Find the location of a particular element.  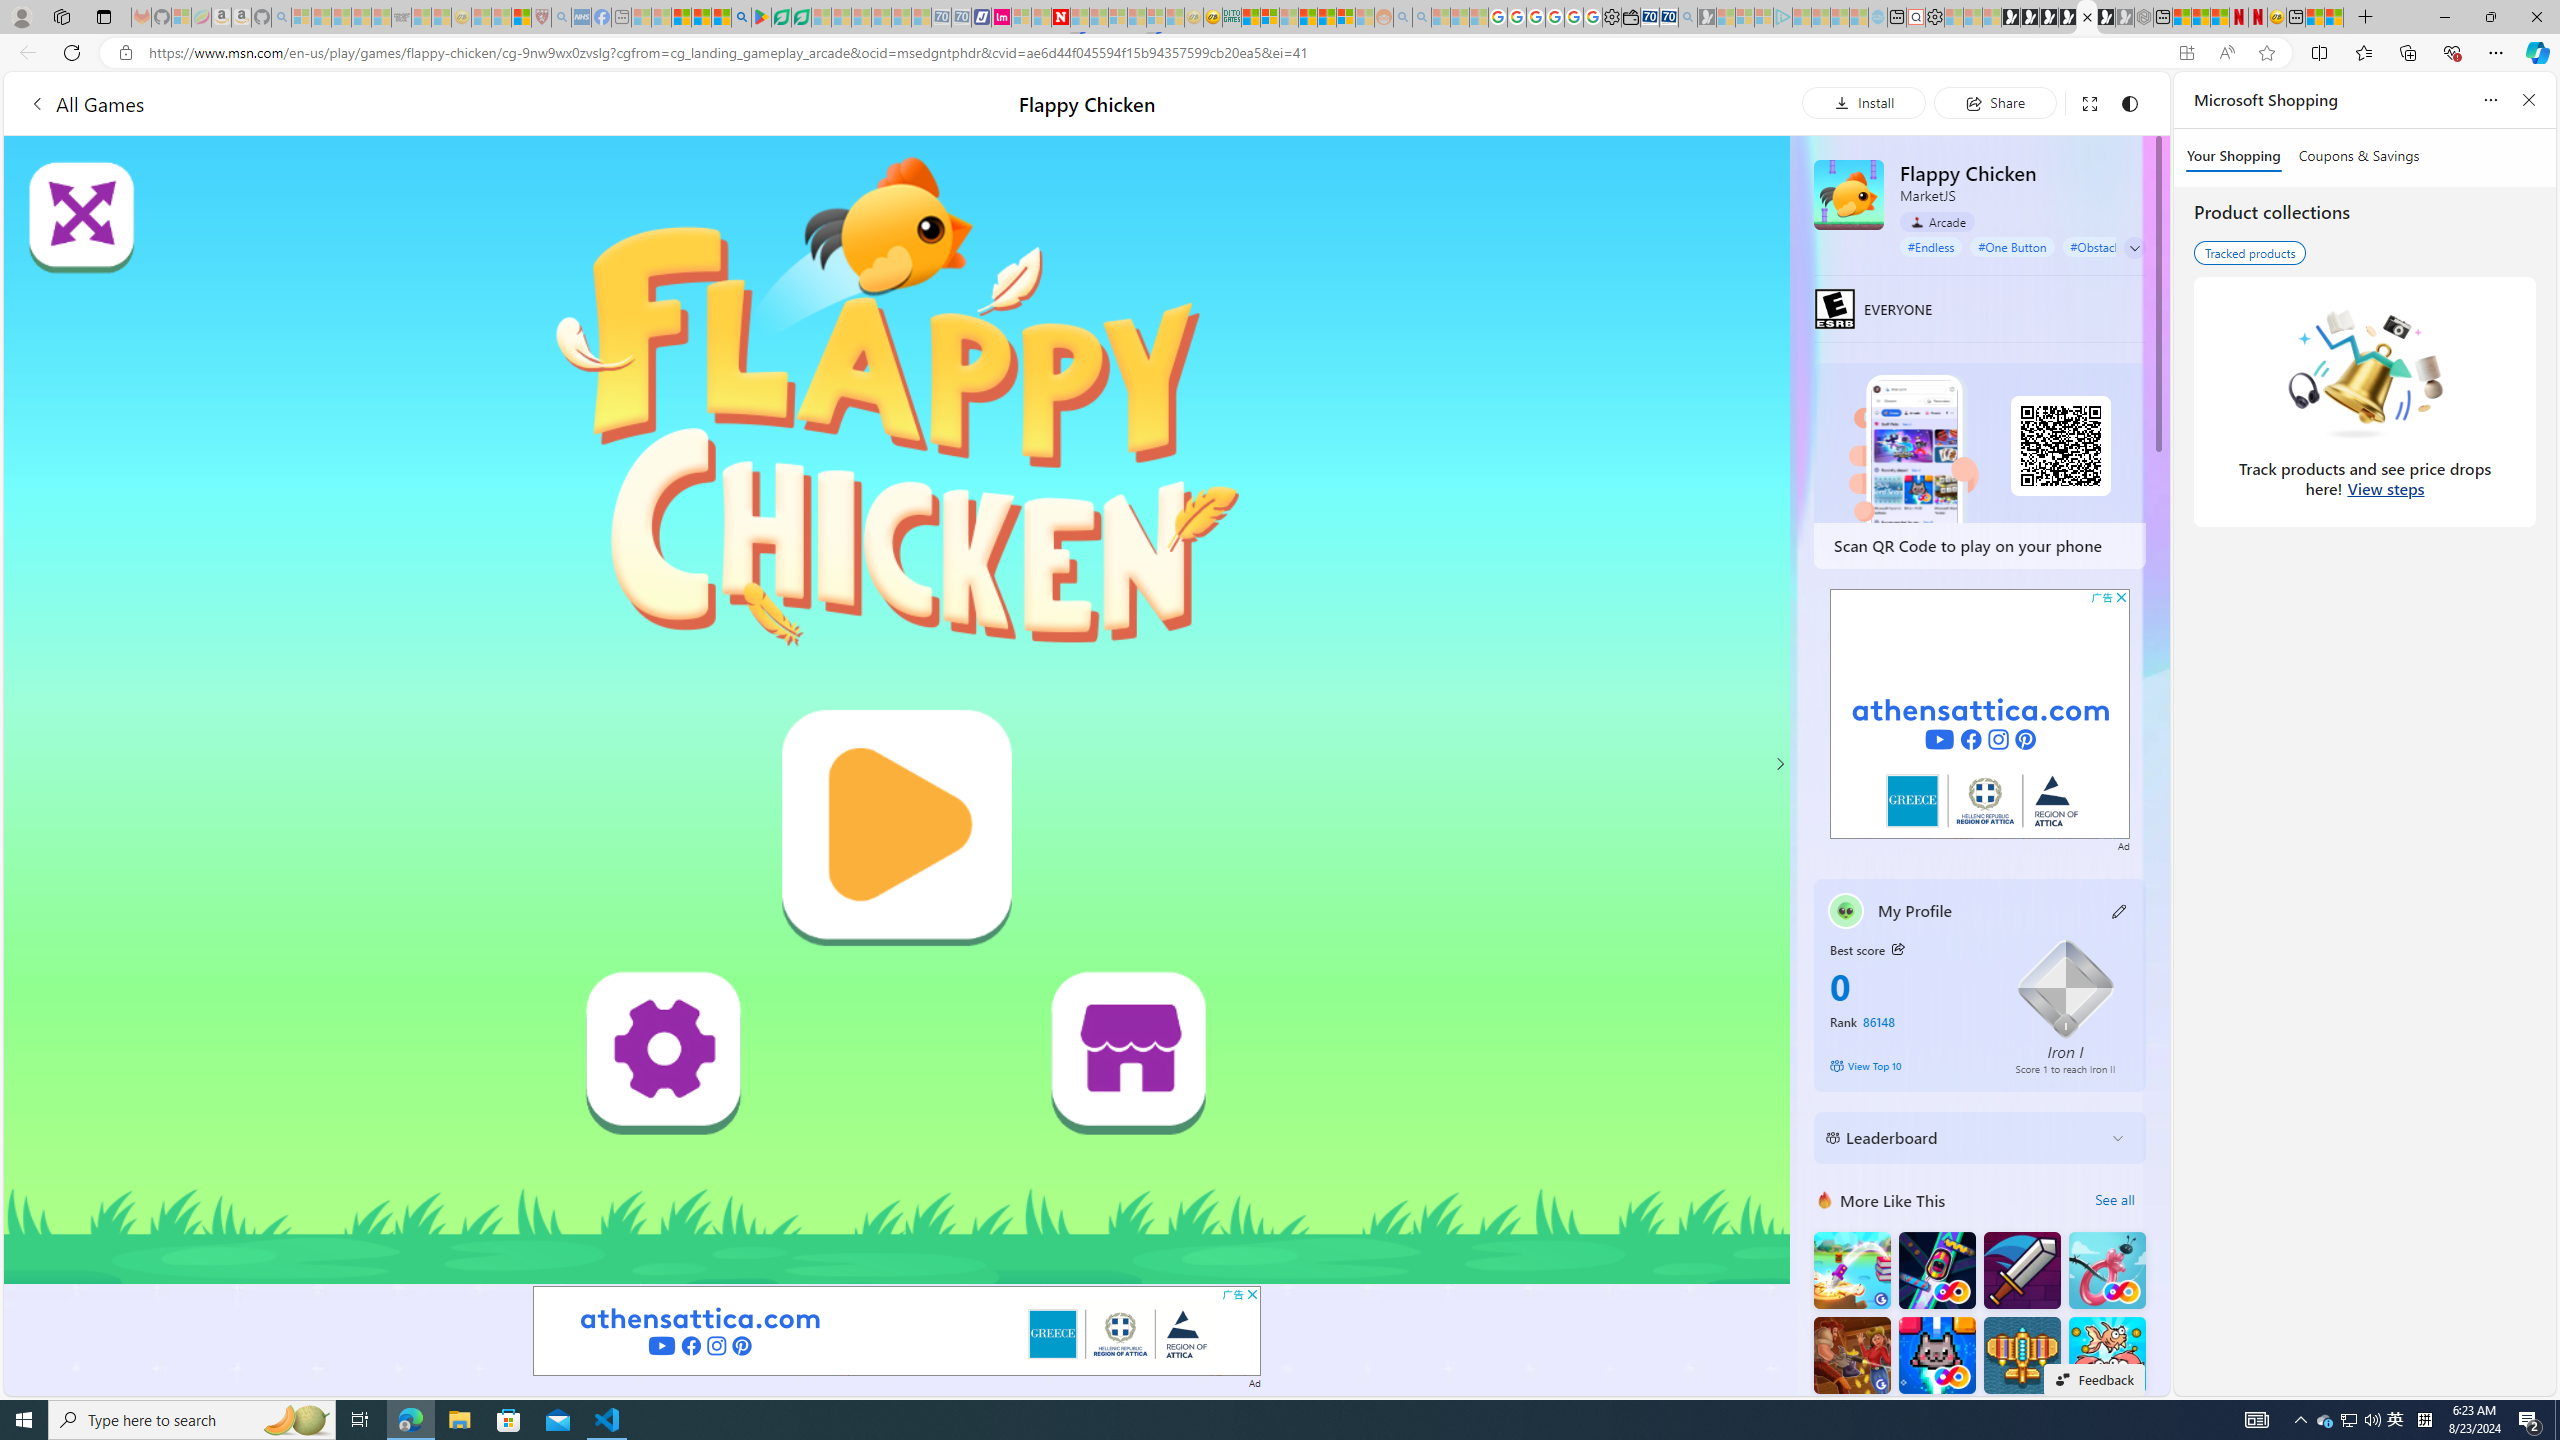

Class: expand-arrow neutral is located at coordinates (2134, 248).